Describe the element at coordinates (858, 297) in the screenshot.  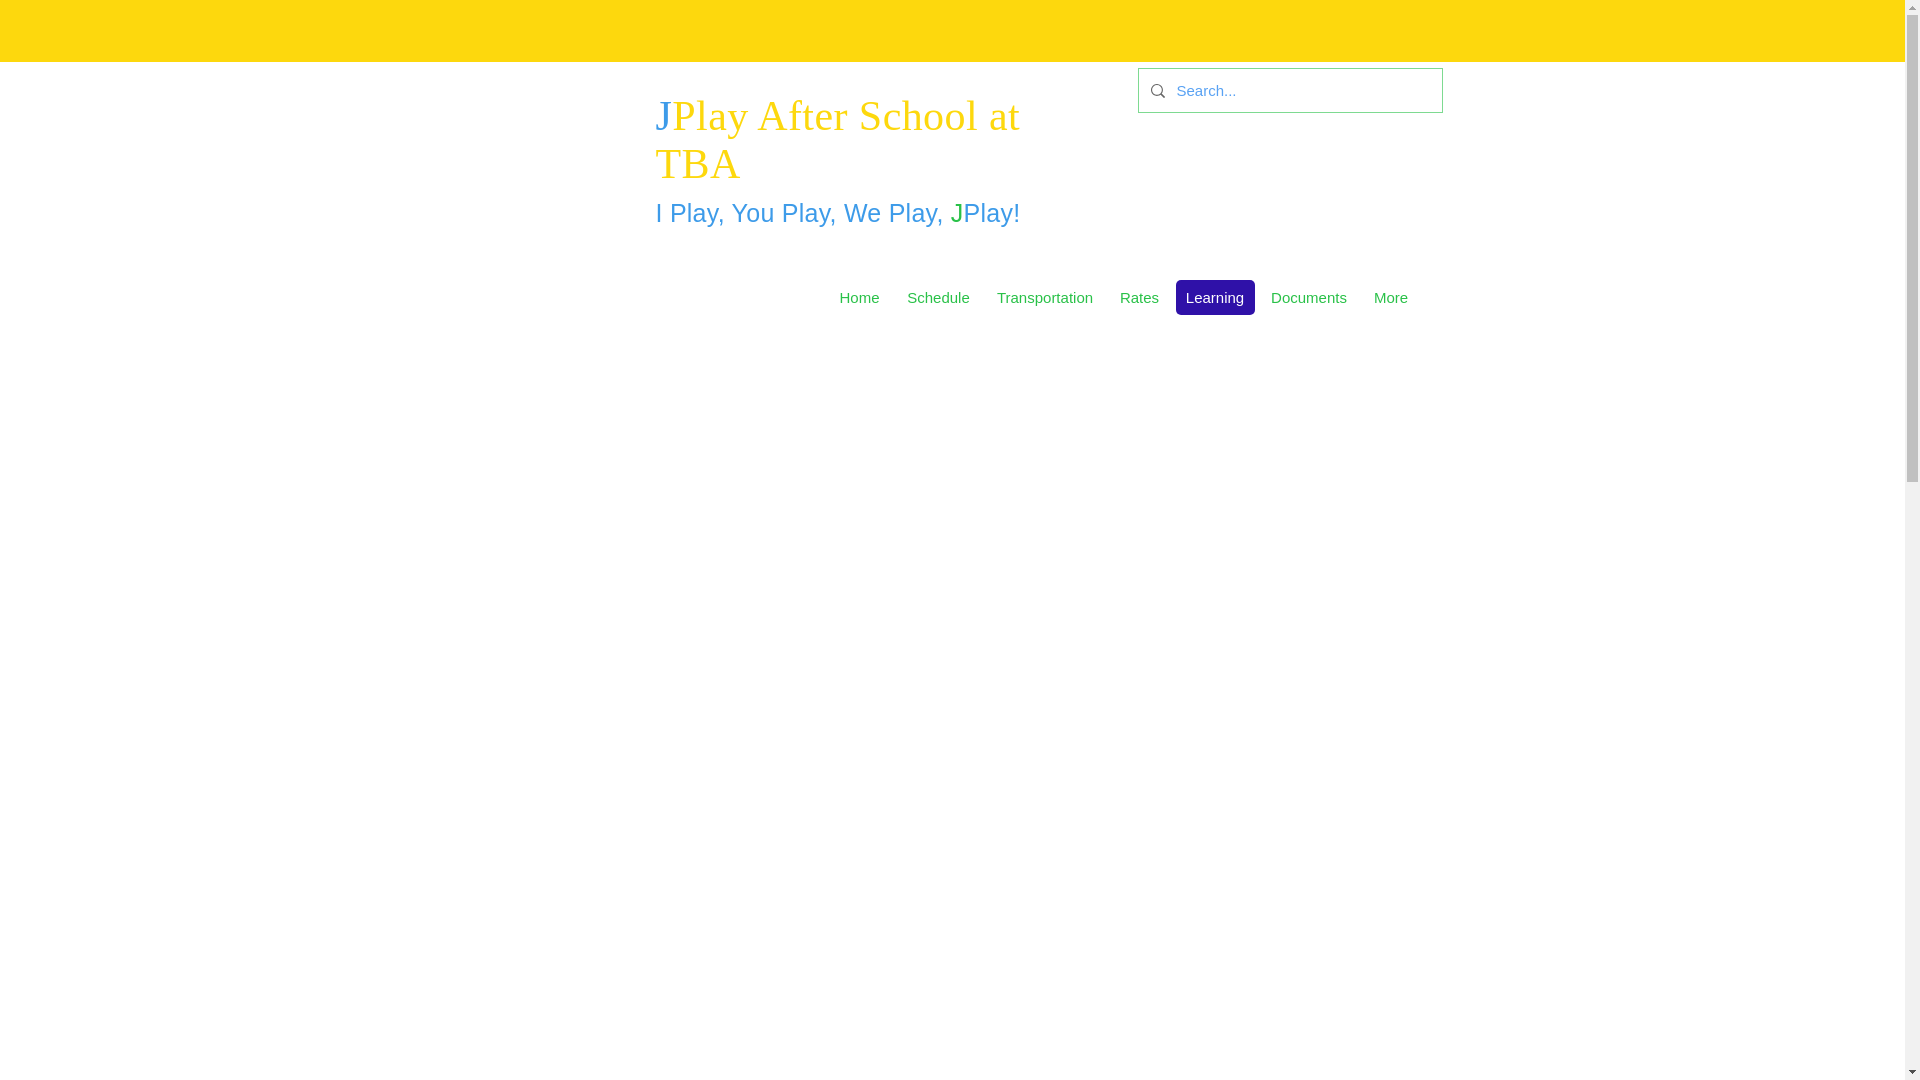
I see `Home` at that location.